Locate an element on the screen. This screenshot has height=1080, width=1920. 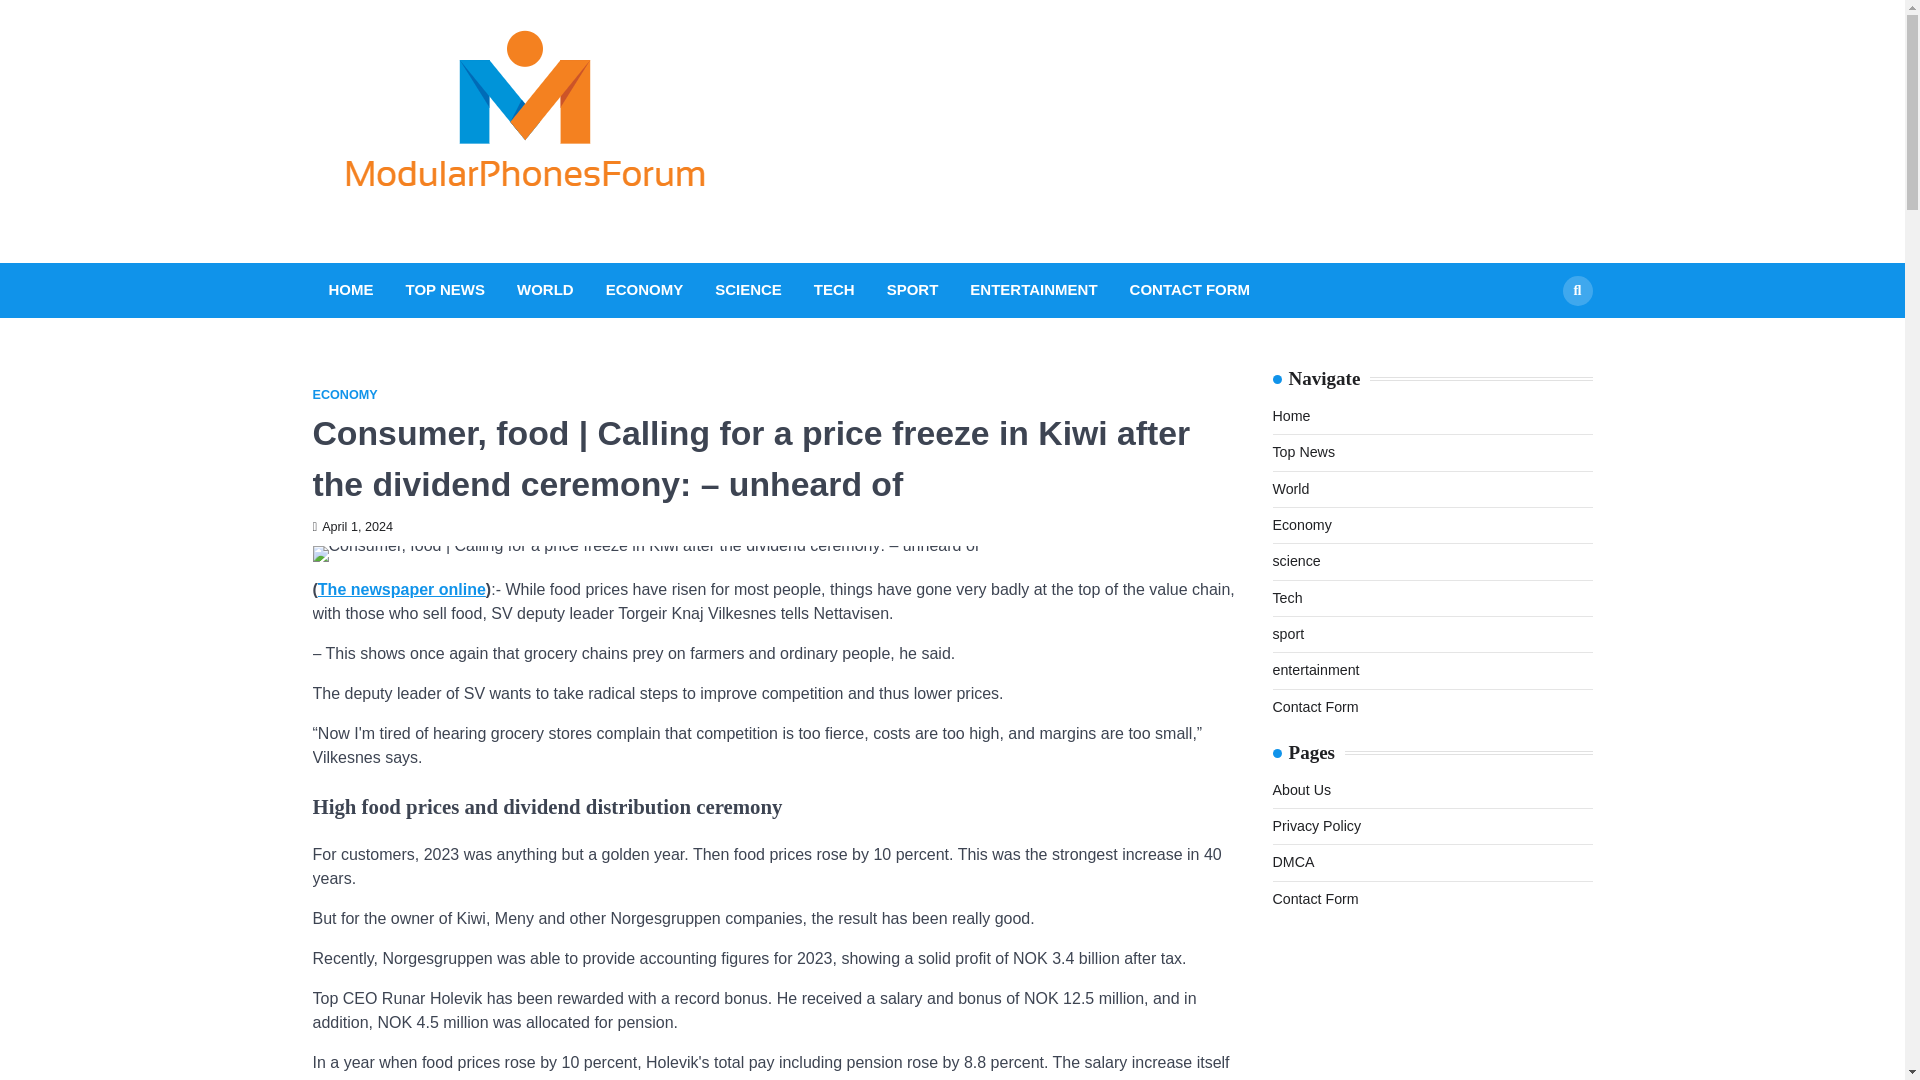
Search is located at coordinates (1576, 290).